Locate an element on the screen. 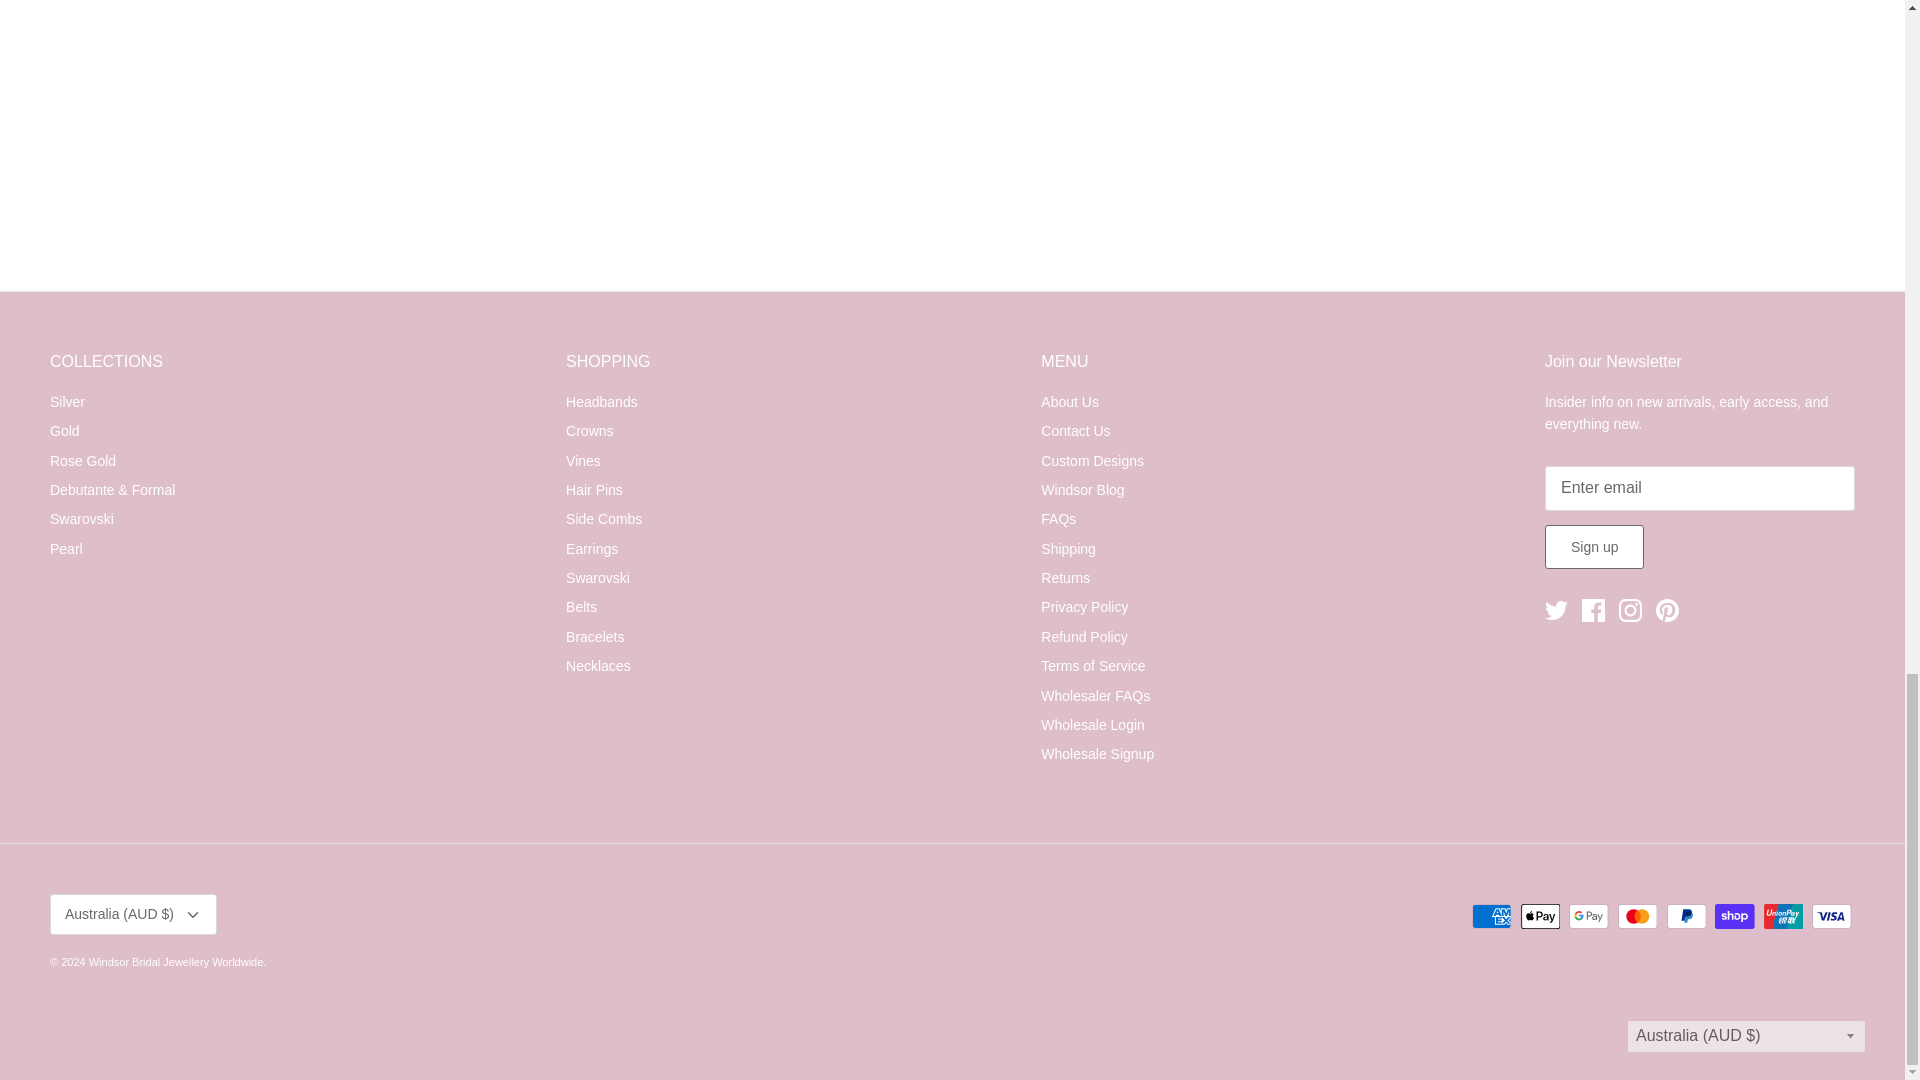 The height and width of the screenshot is (1080, 1920). Facebook is located at coordinates (1594, 610).